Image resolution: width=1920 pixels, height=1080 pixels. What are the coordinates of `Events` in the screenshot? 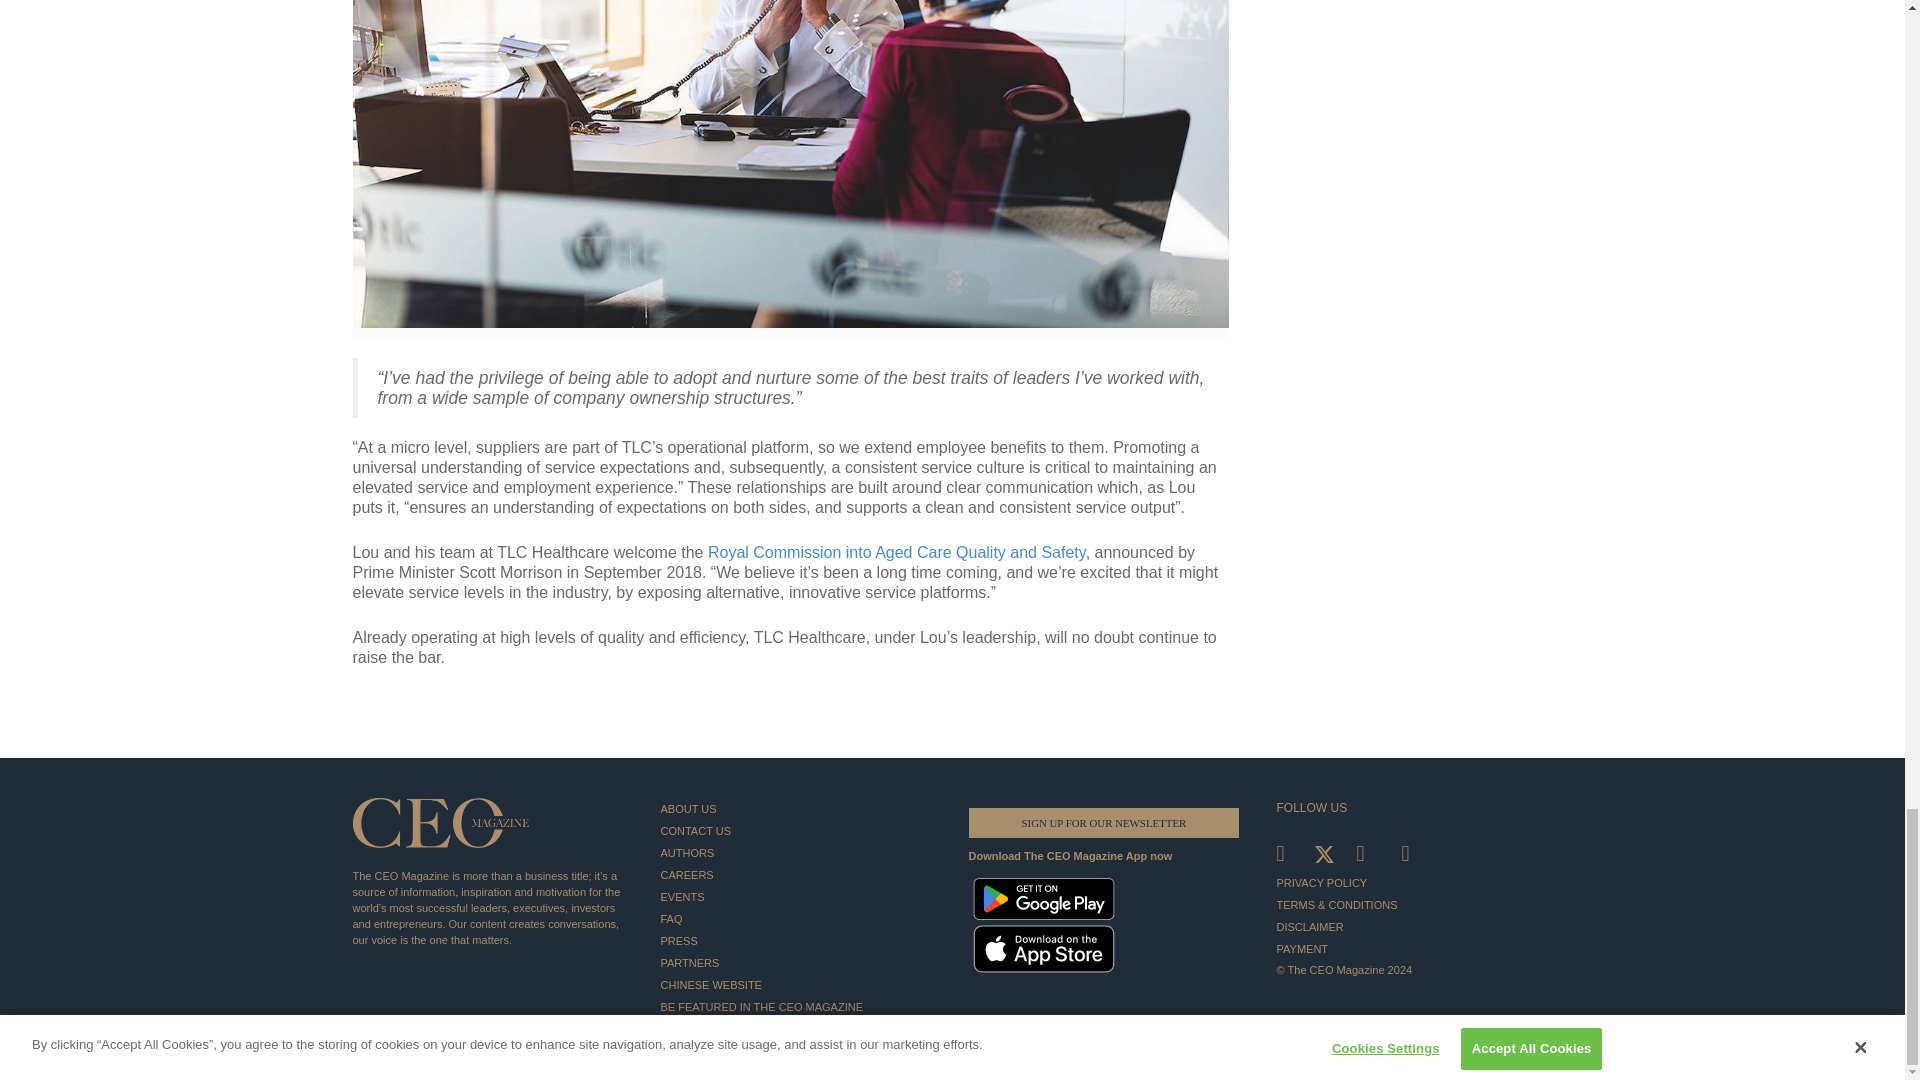 It's located at (798, 896).